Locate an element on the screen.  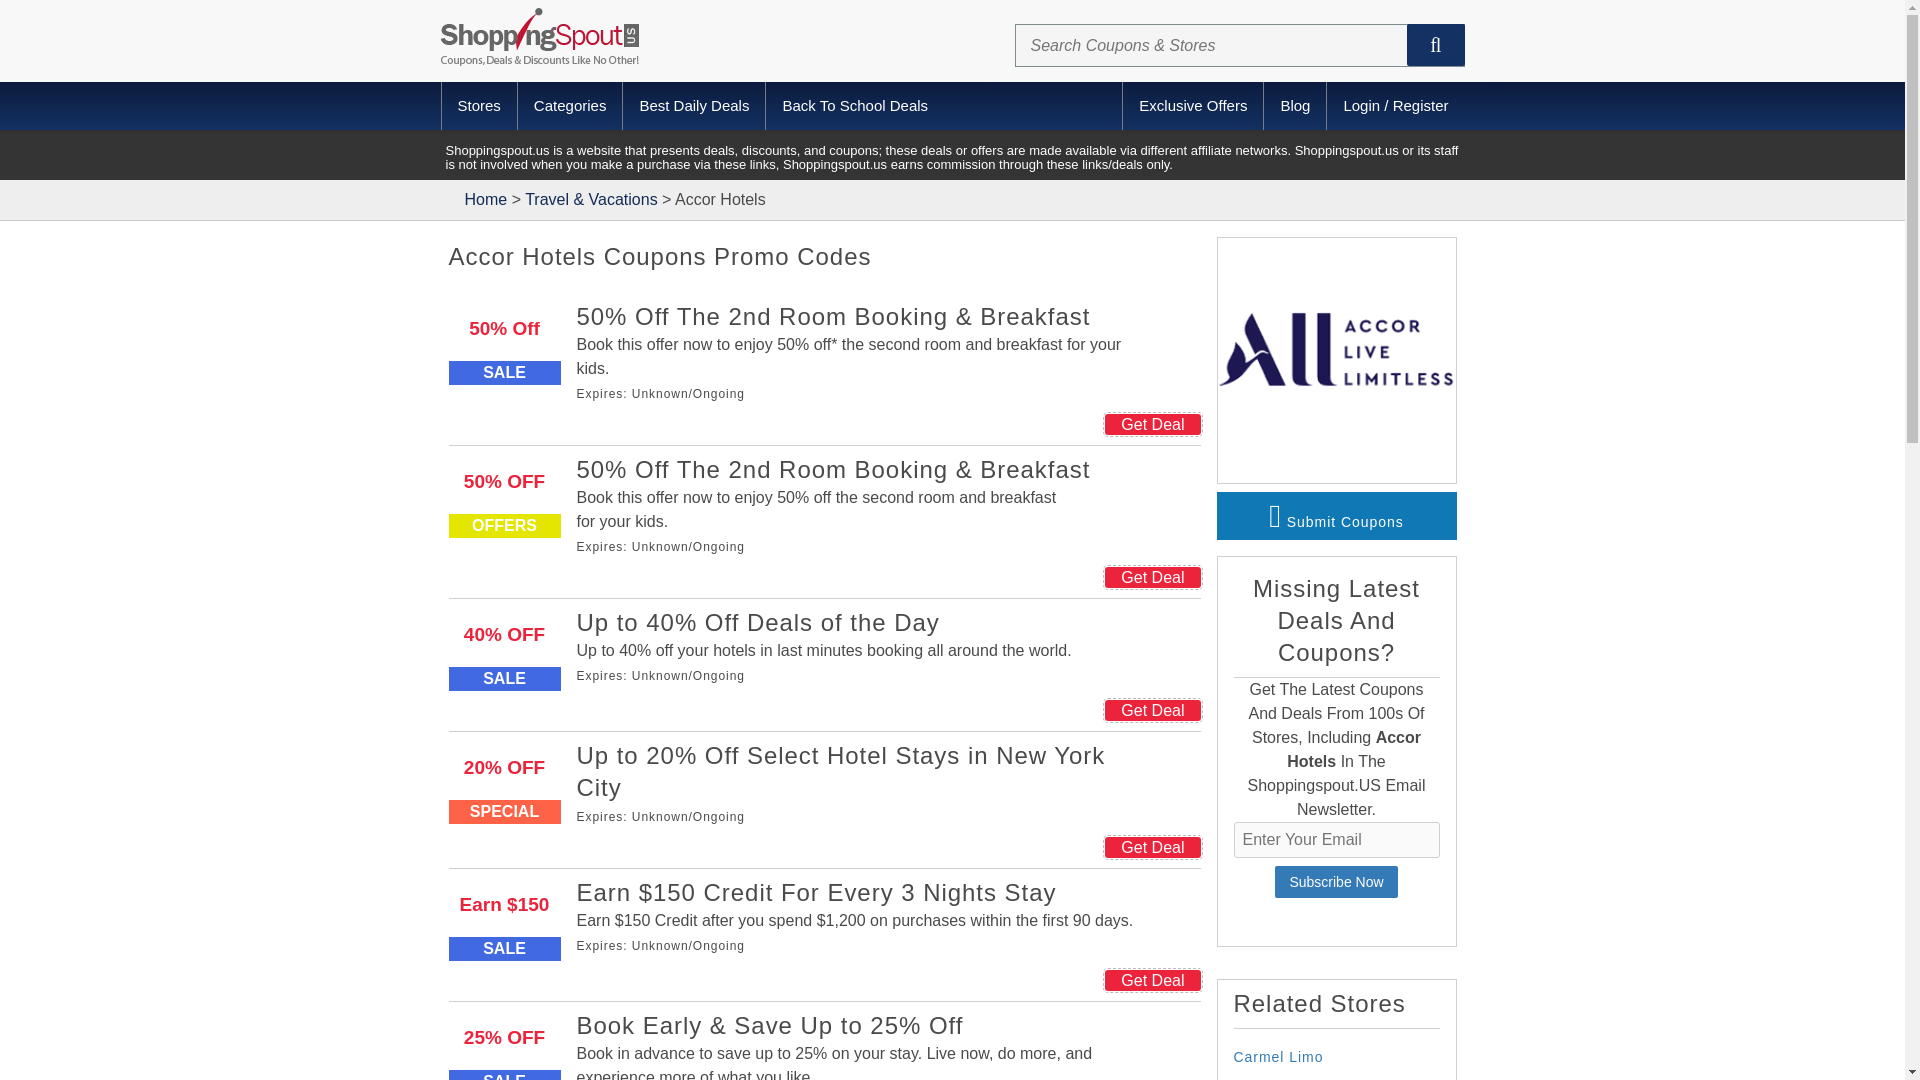
ShoppingSpout US is located at coordinates (487, 200).